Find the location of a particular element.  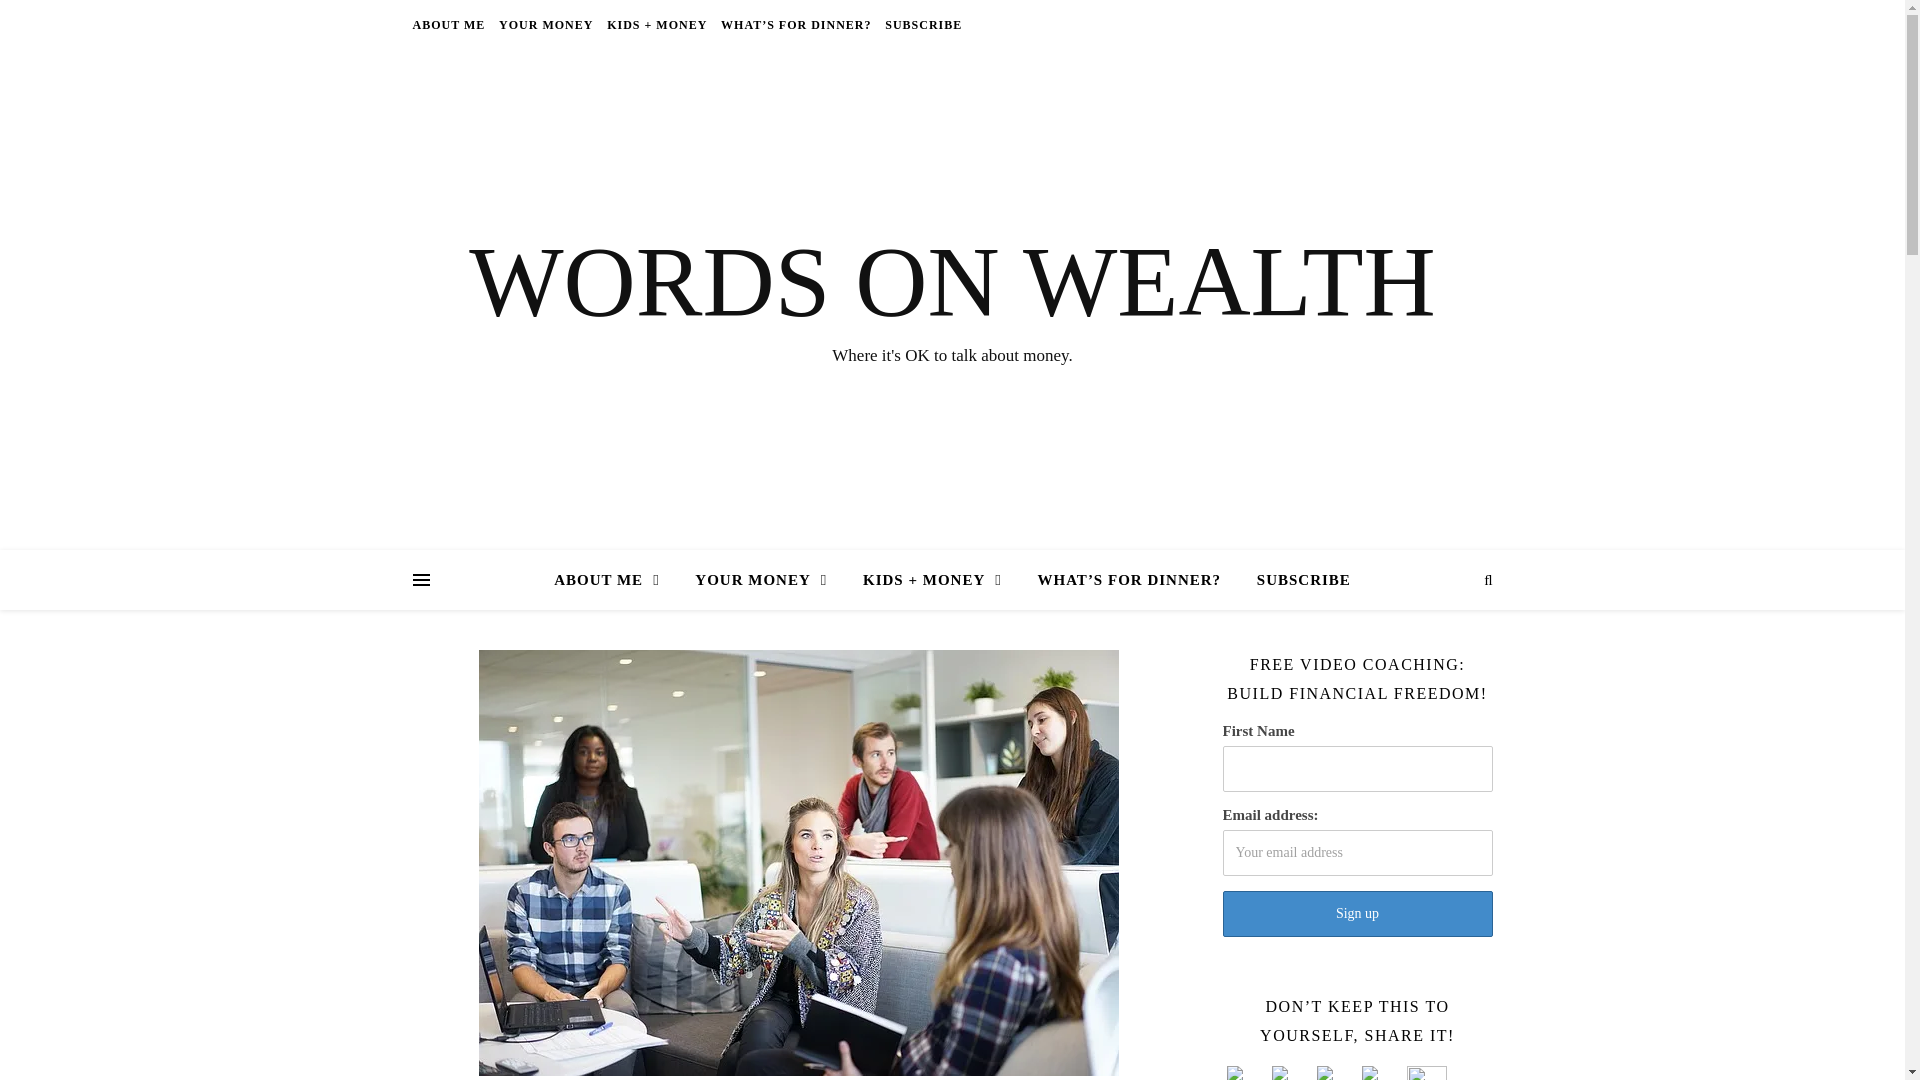

YOUR MONEY is located at coordinates (545, 24).